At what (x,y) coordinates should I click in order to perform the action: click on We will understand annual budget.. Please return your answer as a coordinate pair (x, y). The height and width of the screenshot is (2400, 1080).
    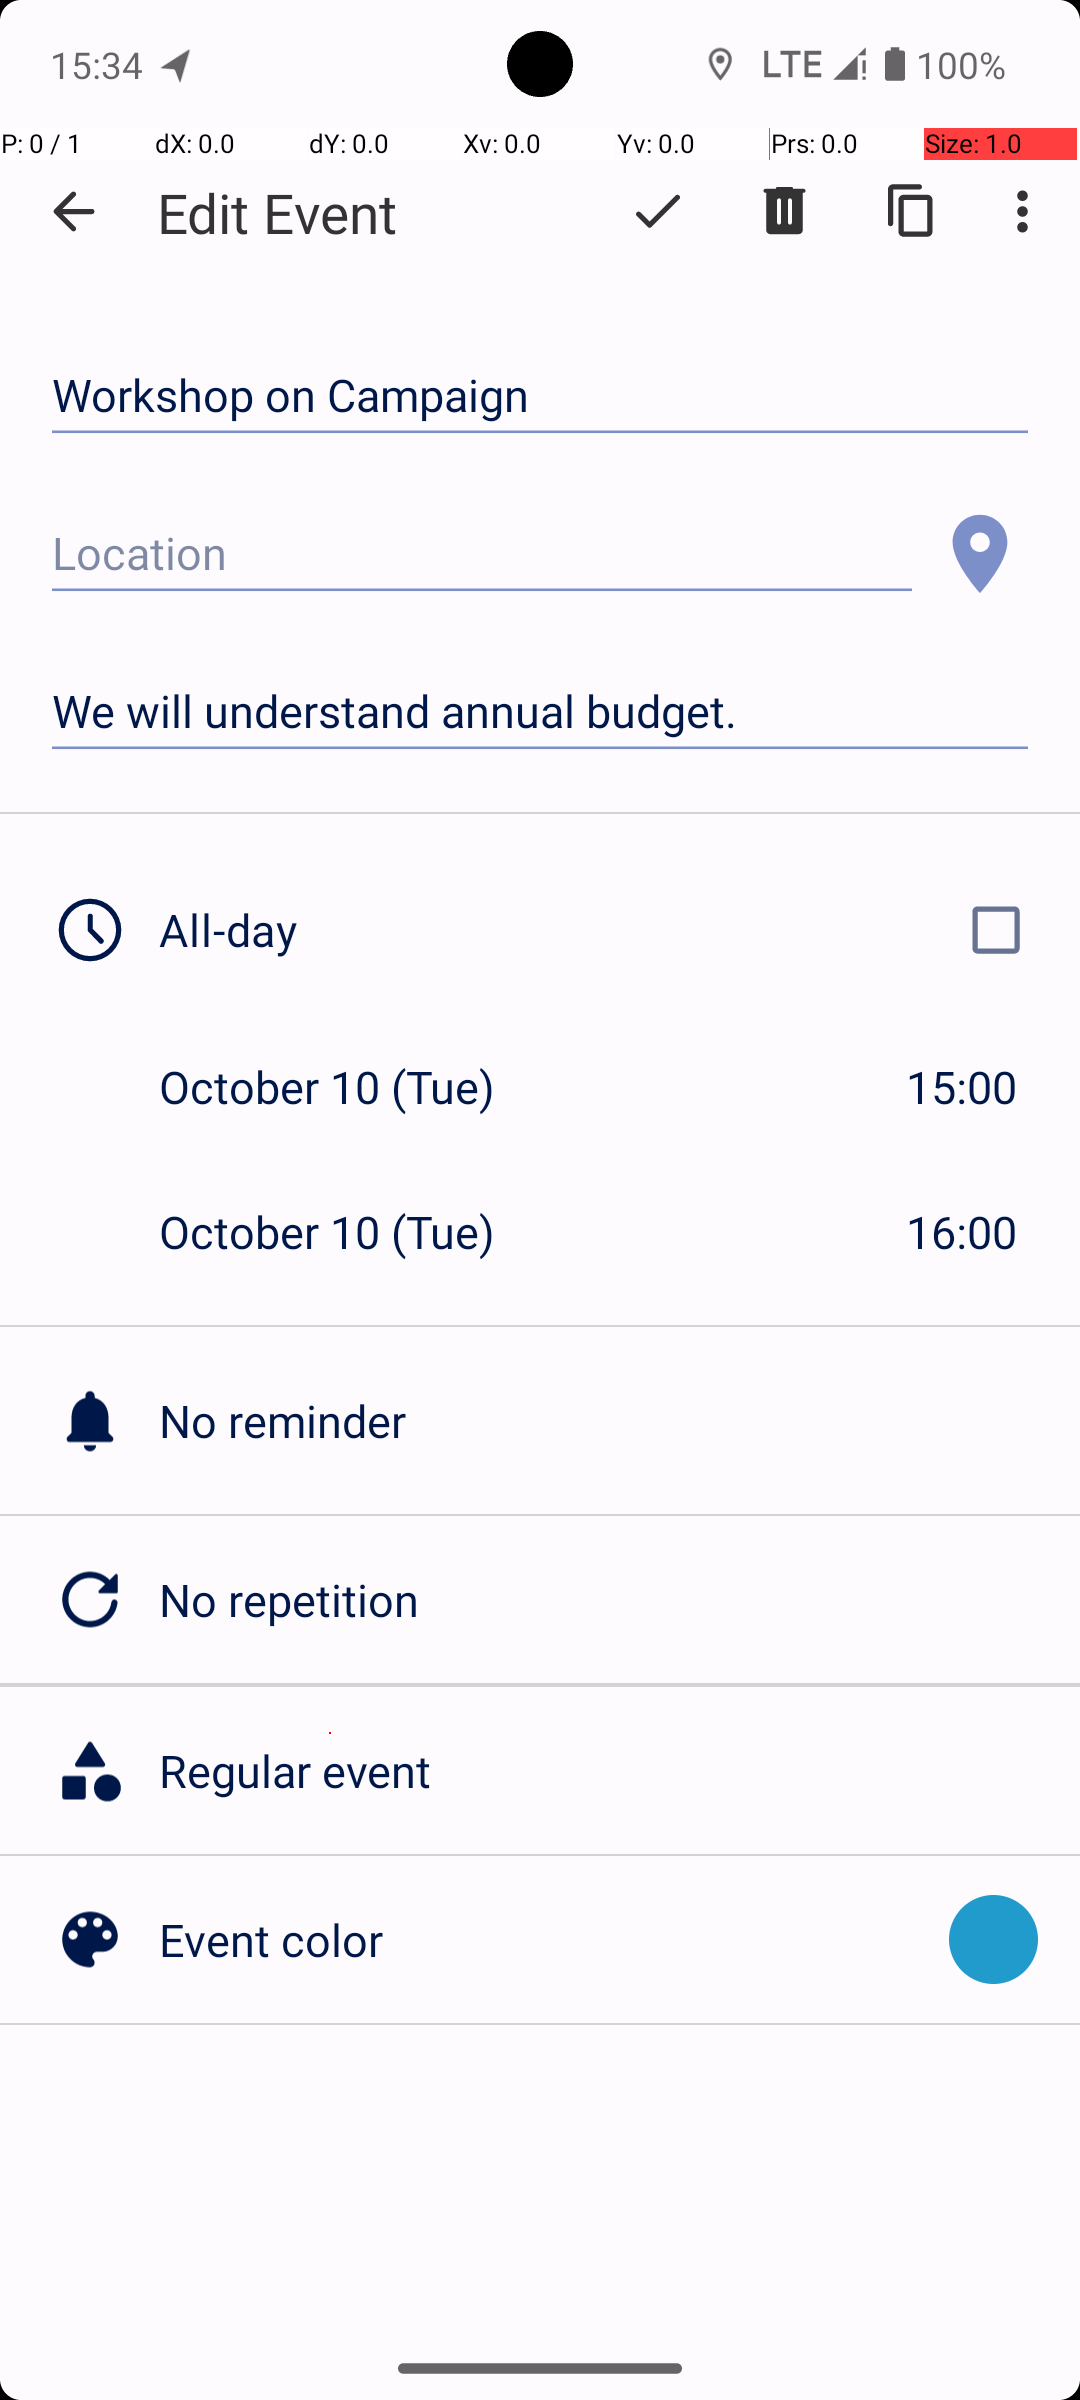
    Looking at the image, I should click on (540, 712).